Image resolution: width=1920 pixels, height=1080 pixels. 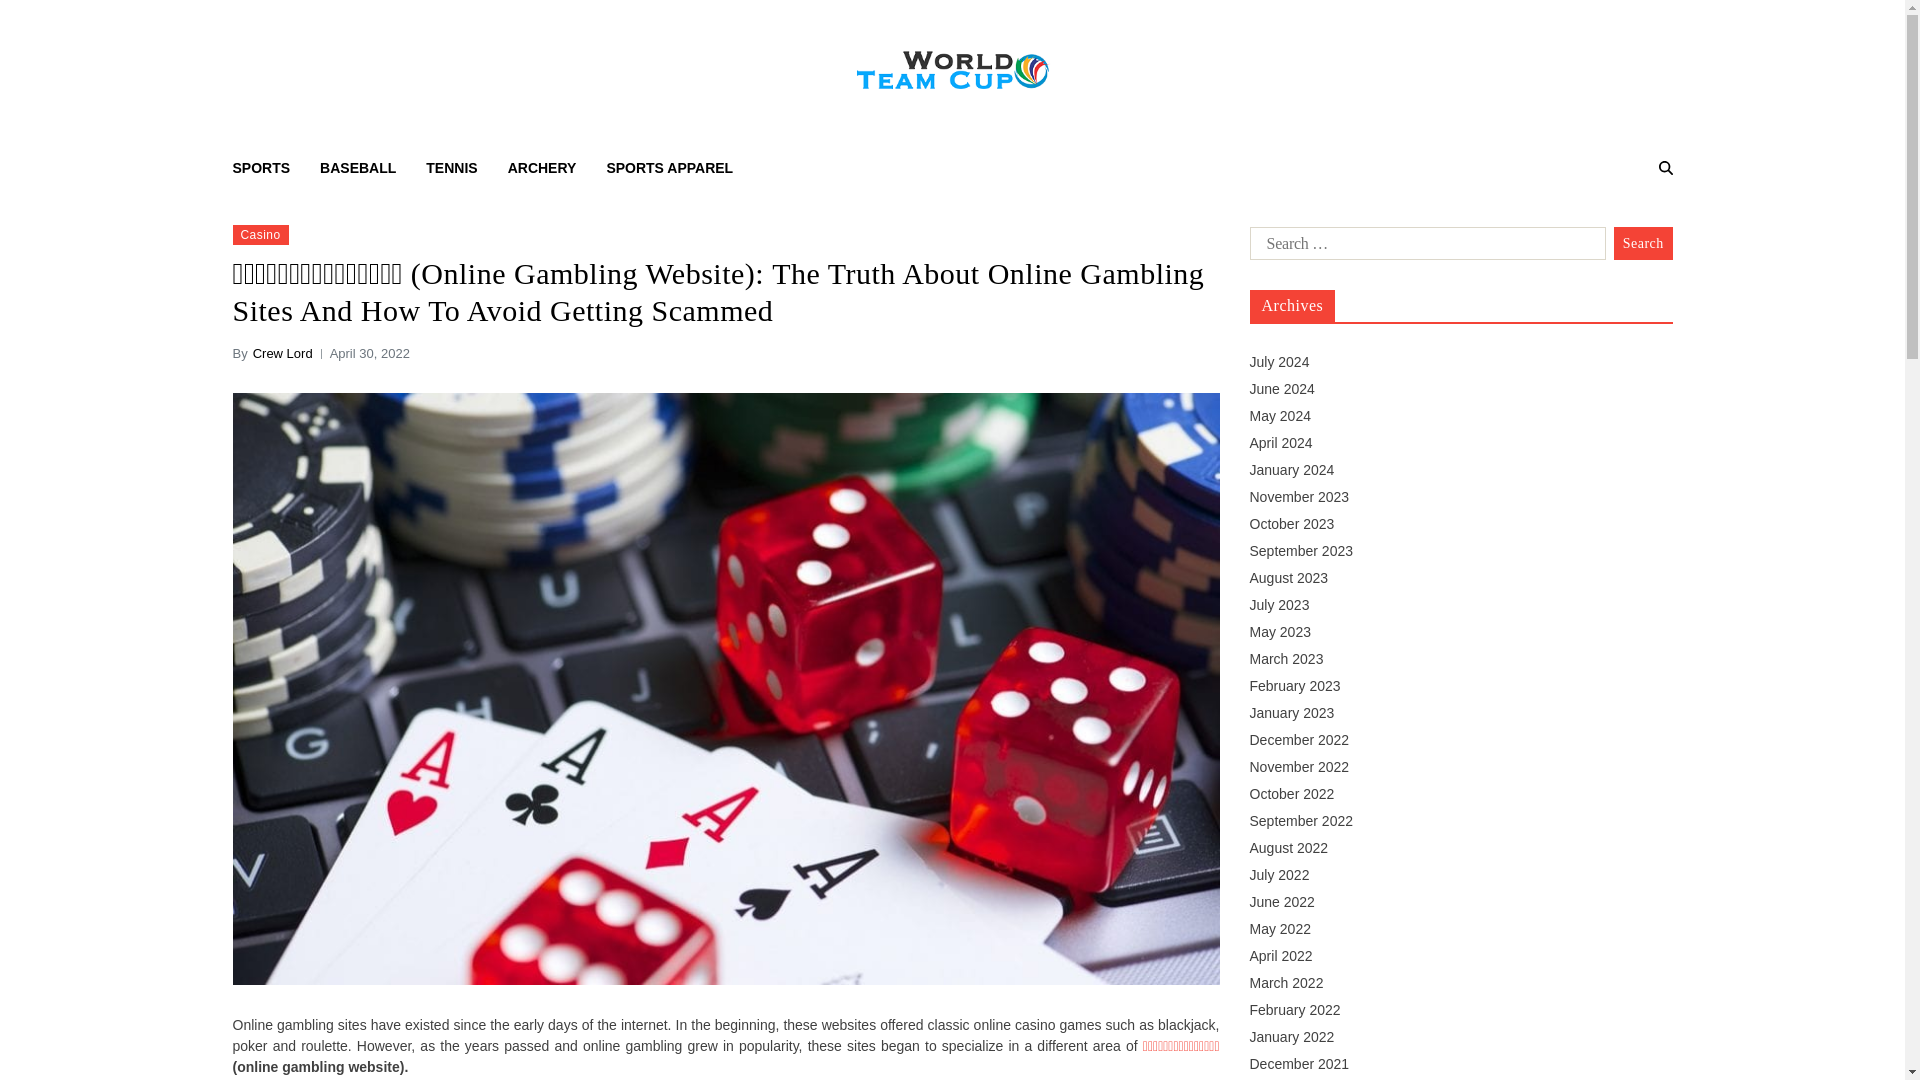 I want to click on May 2023, so click(x=1280, y=632).